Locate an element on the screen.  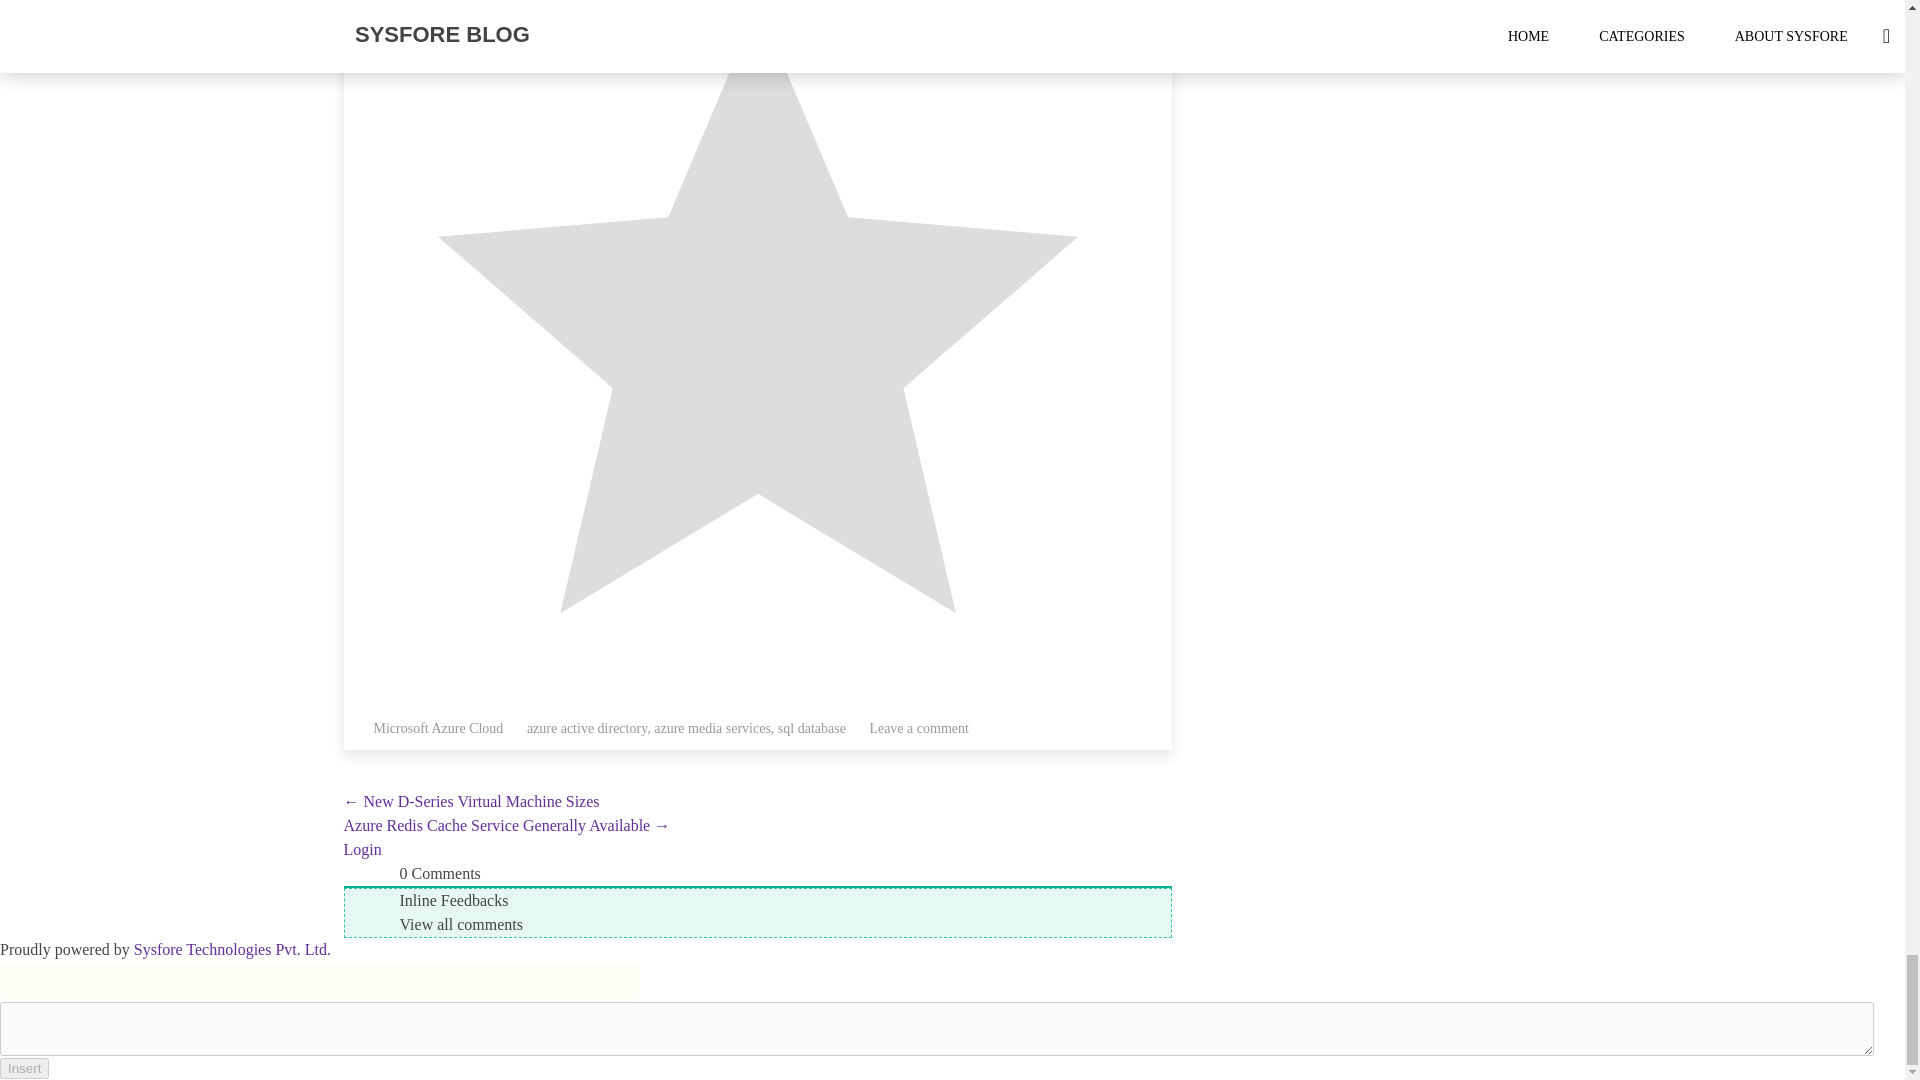
sql database is located at coordinates (812, 728).